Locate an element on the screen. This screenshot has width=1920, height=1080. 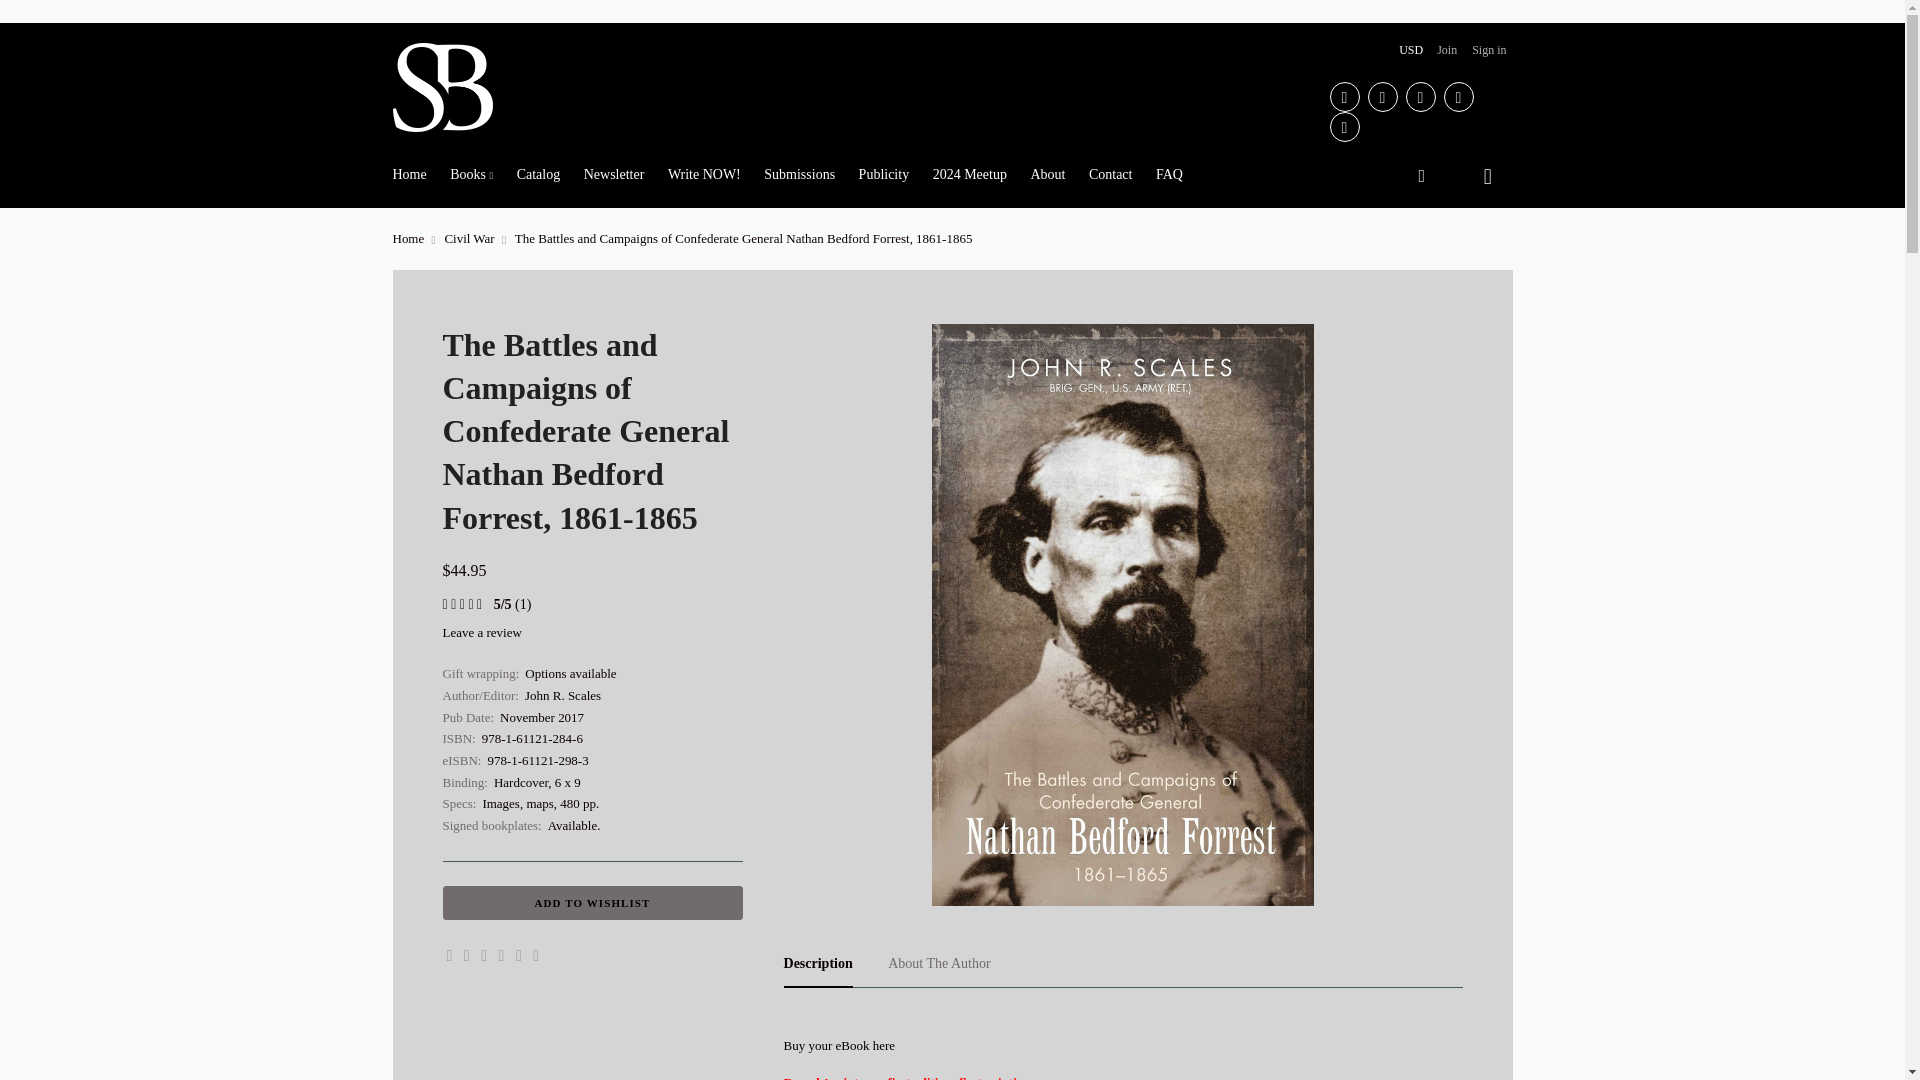
Add to Wishlist is located at coordinates (591, 902).